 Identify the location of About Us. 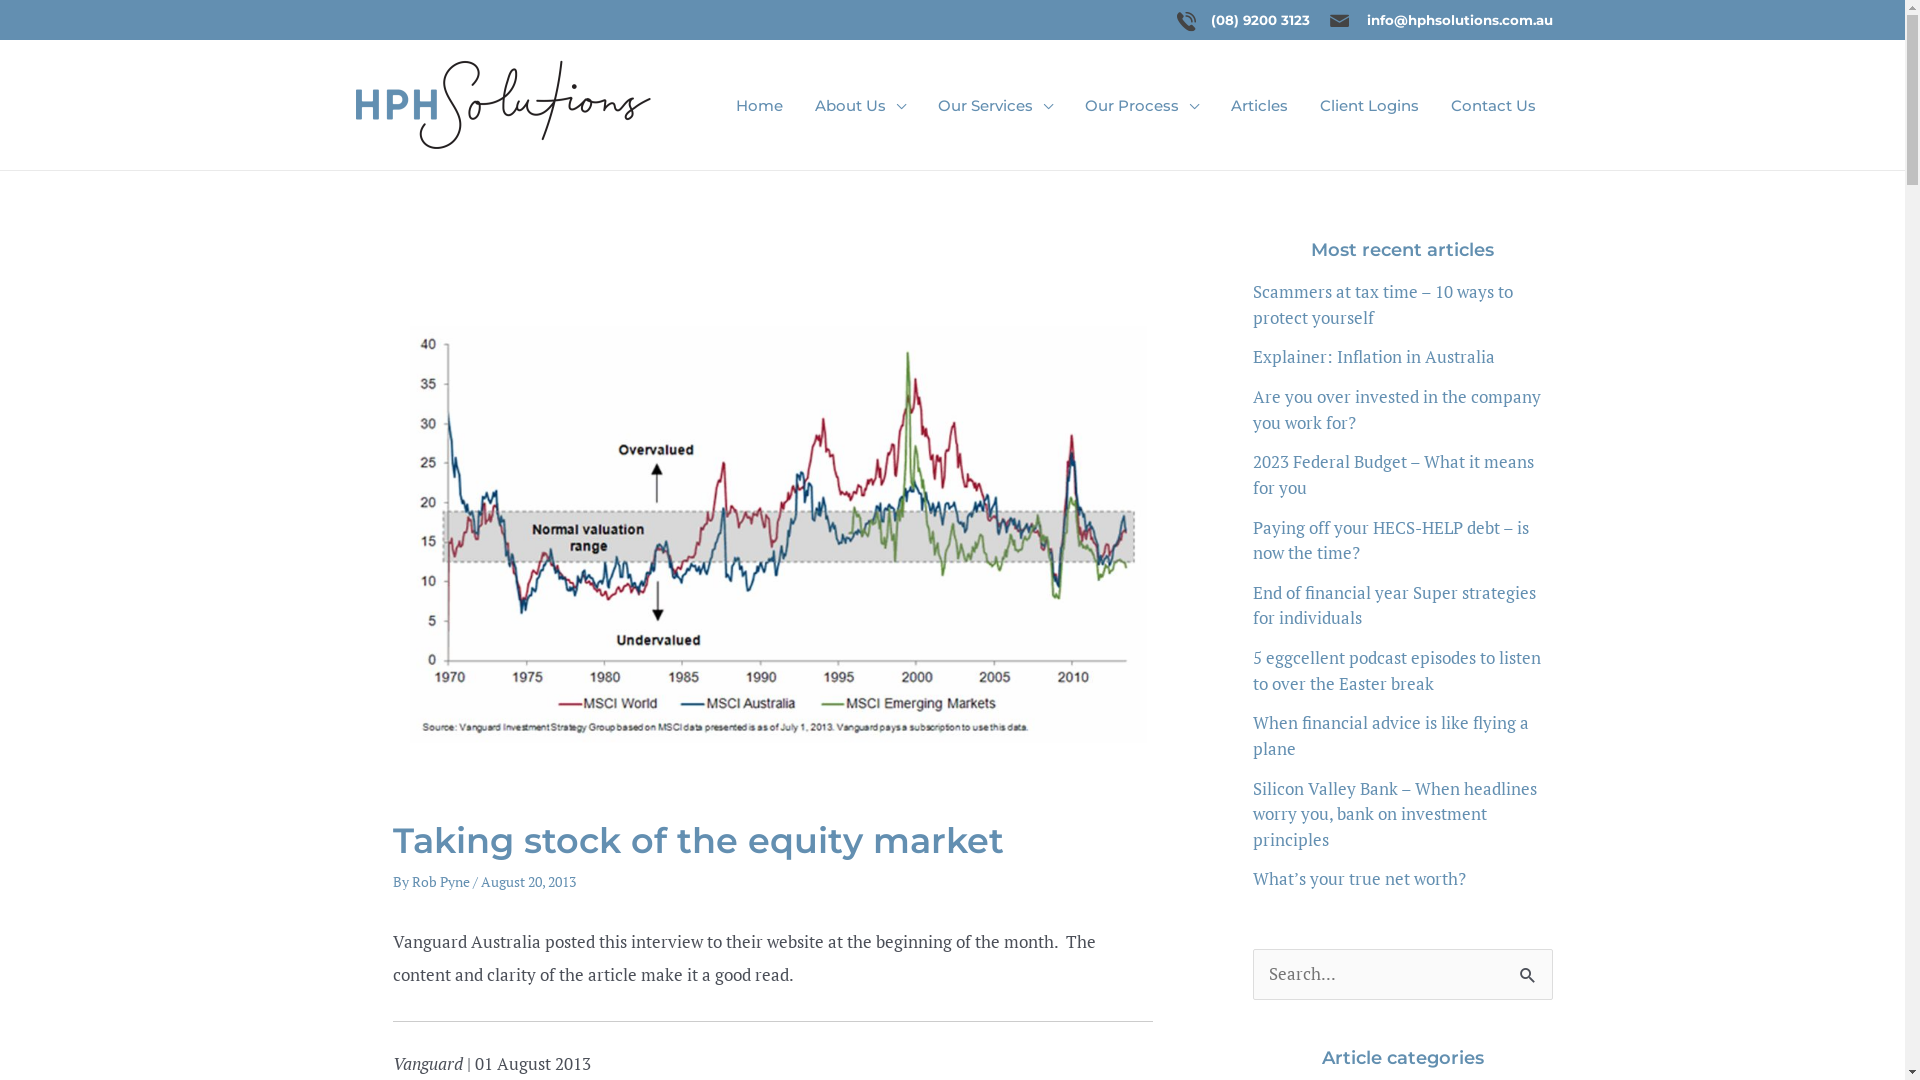
(862, 105).